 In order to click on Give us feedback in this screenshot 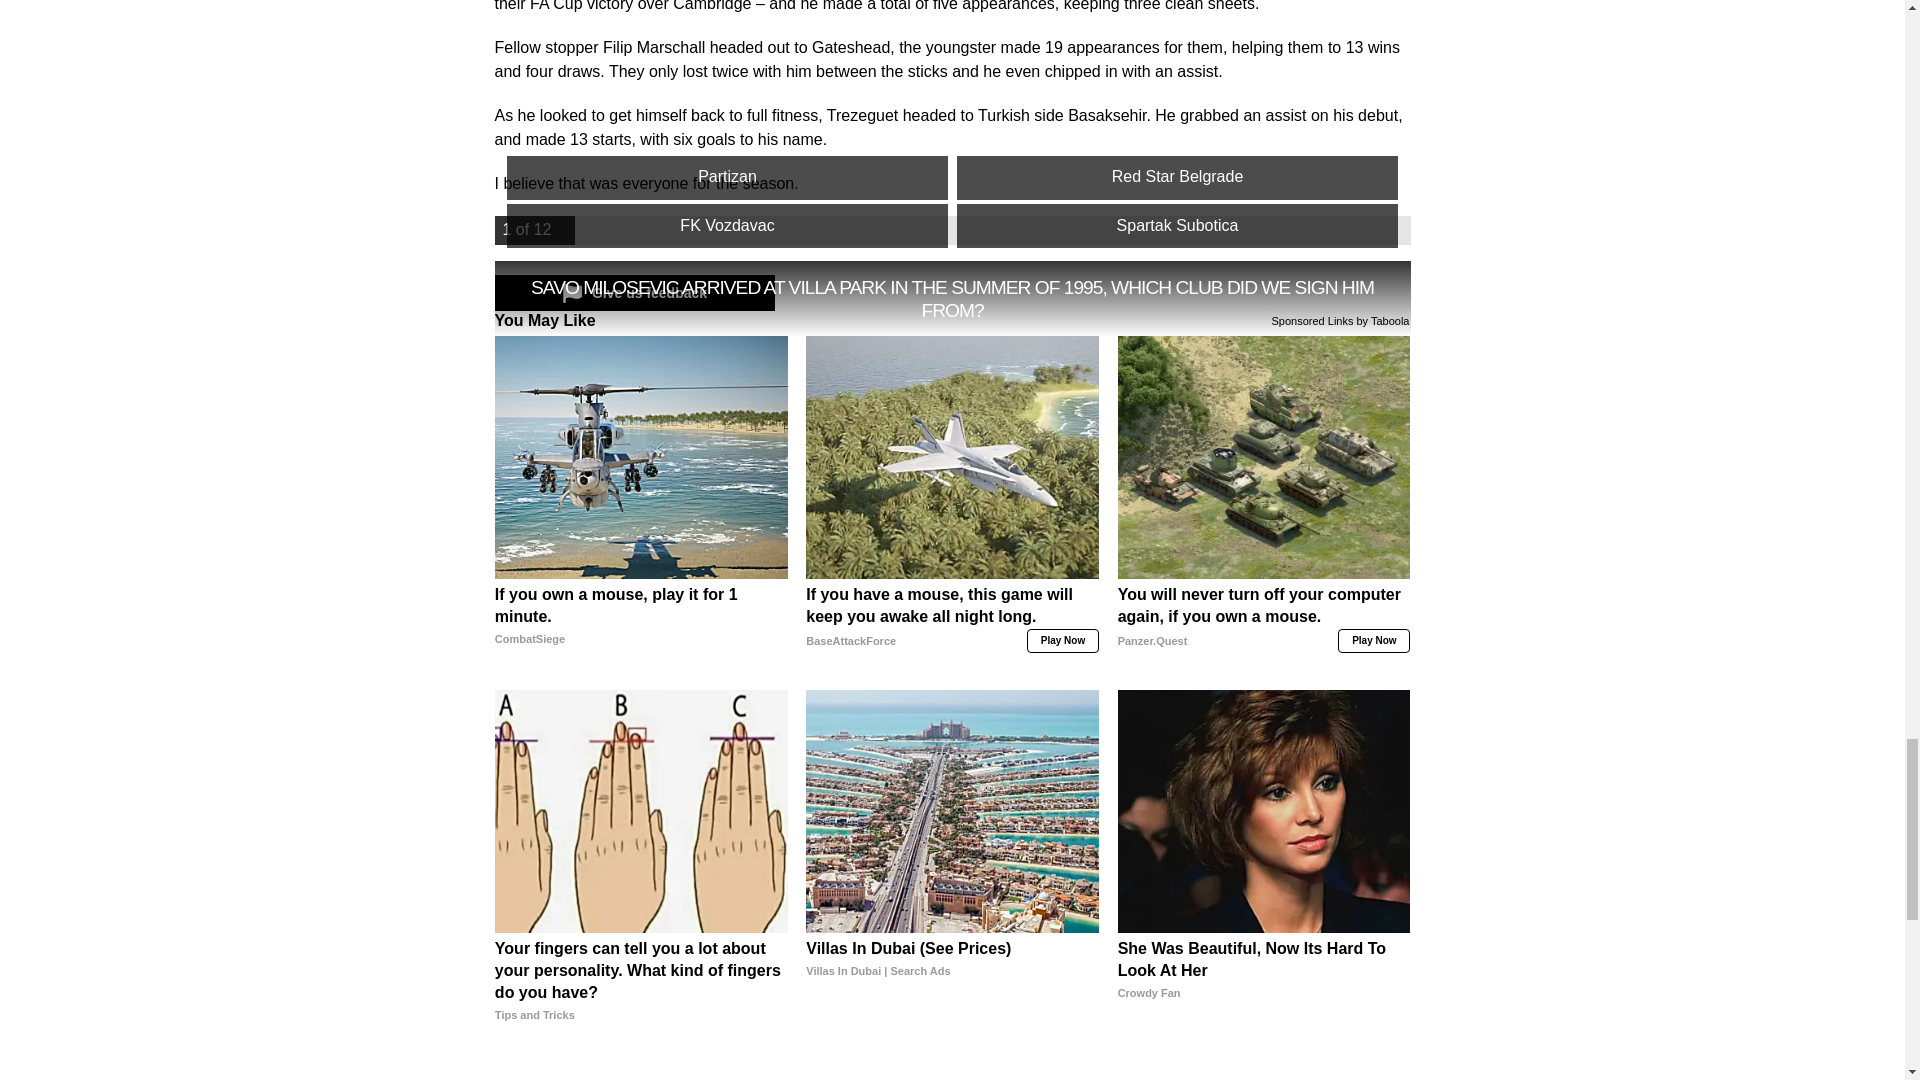, I will do `click(633, 293)`.